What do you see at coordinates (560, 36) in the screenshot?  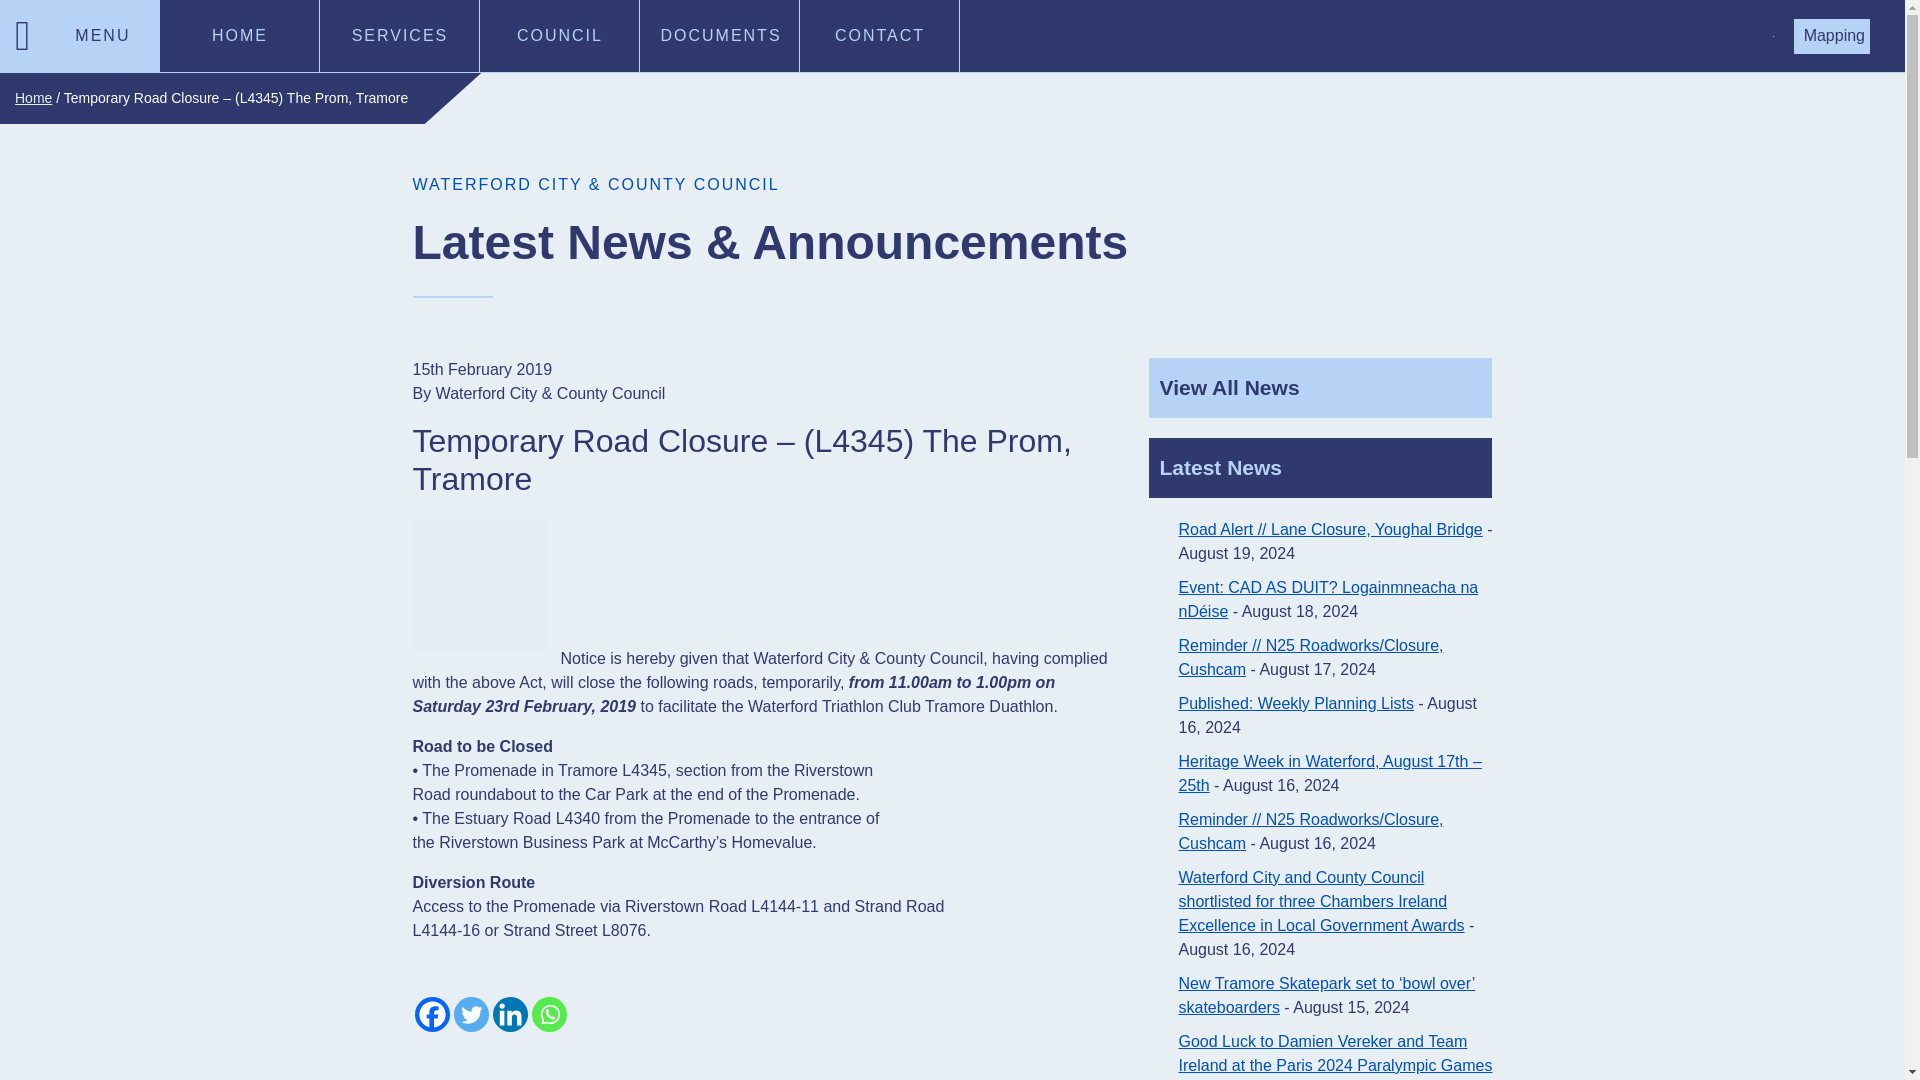 I see `COUNCIL` at bounding box center [560, 36].